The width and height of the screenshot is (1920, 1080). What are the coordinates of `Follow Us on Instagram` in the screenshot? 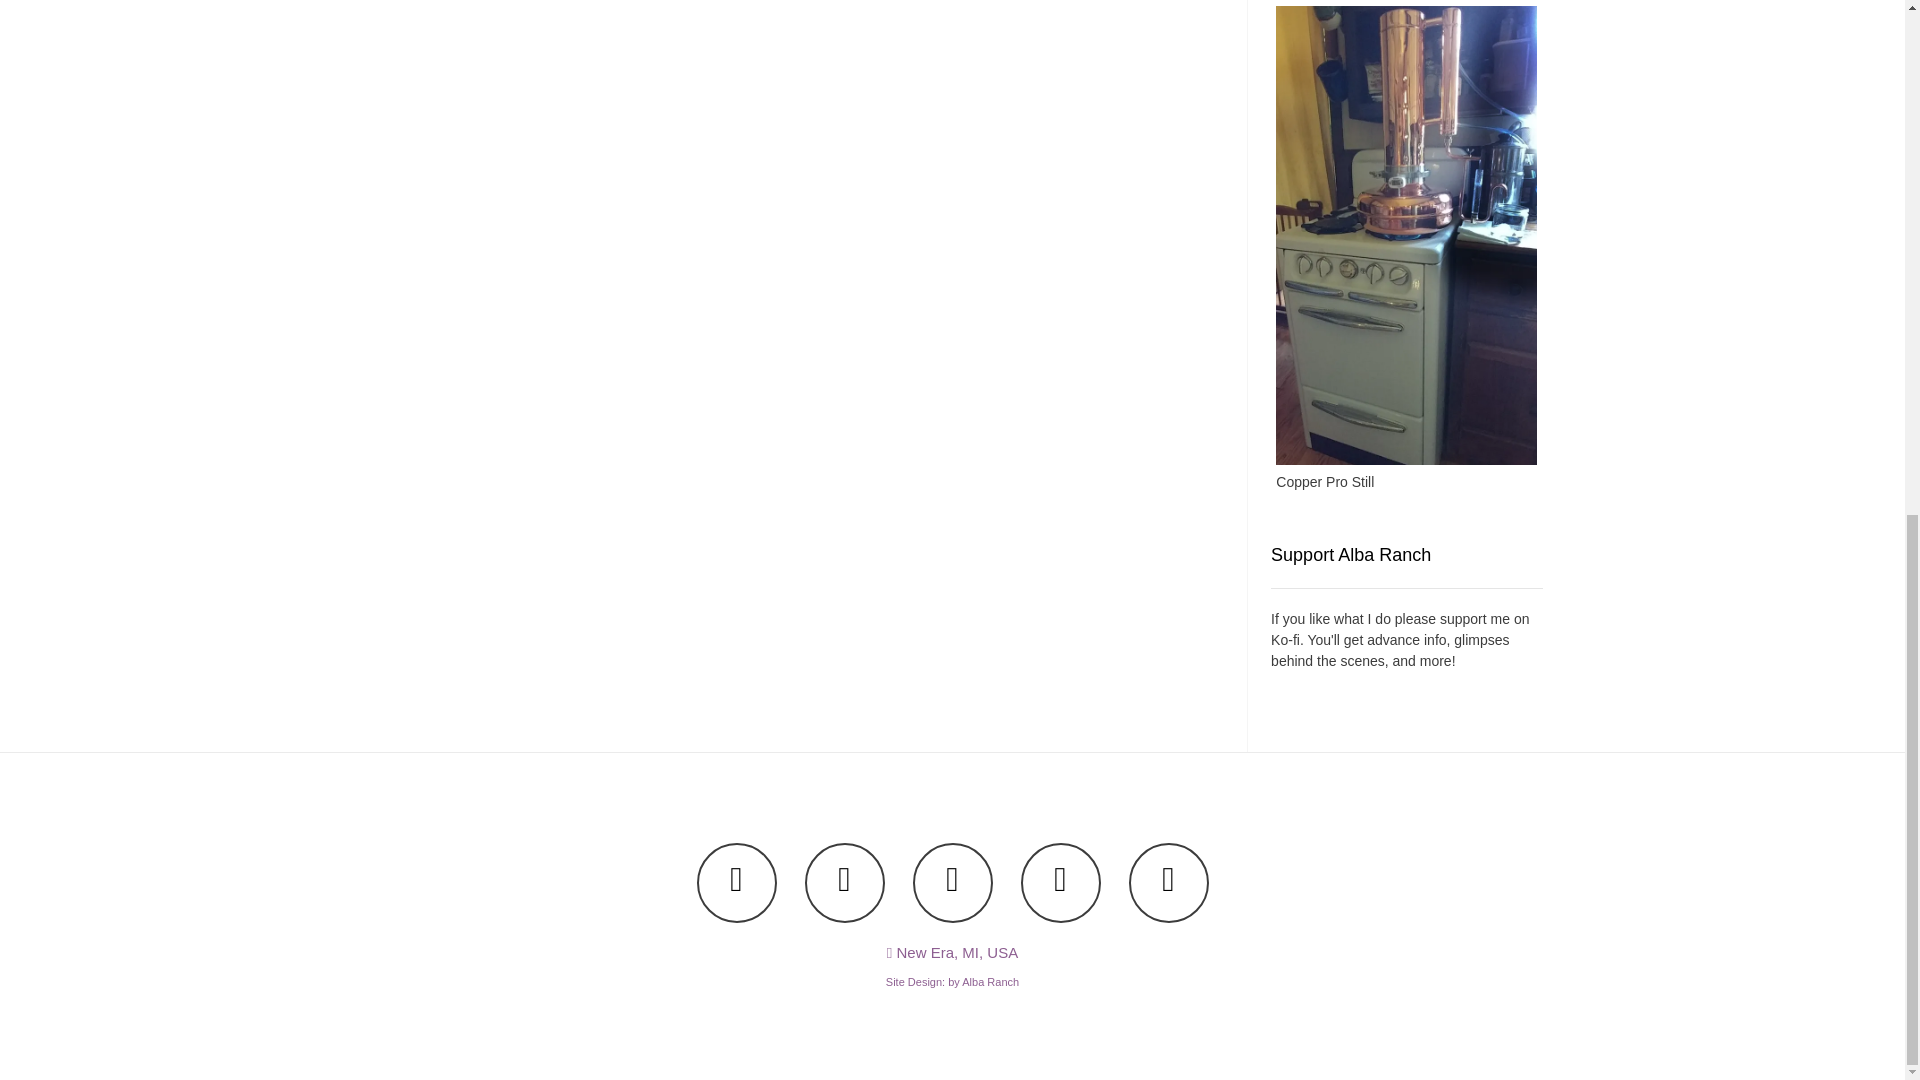 It's located at (1060, 883).